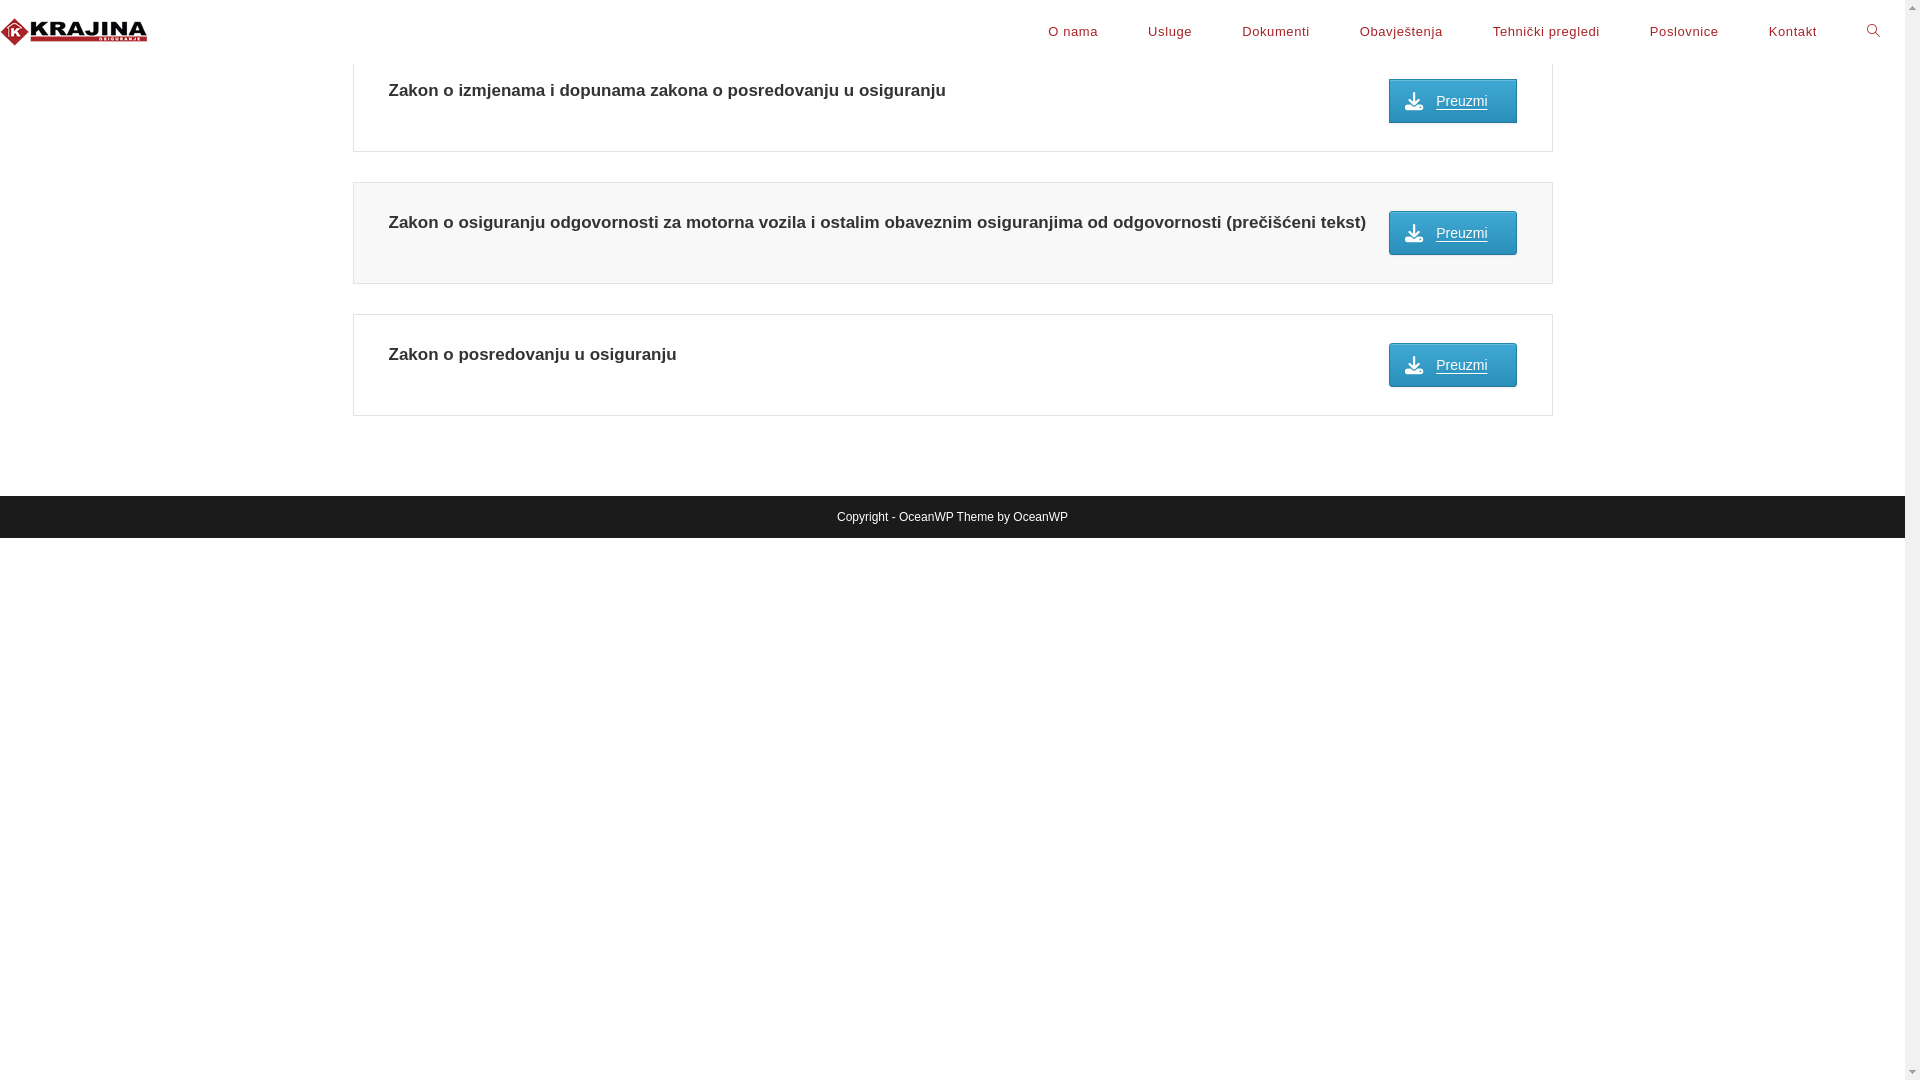  What do you see at coordinates (1452, 101) in the screenshot?
I see `Preuzmi` at bounding box center [1452, 101].